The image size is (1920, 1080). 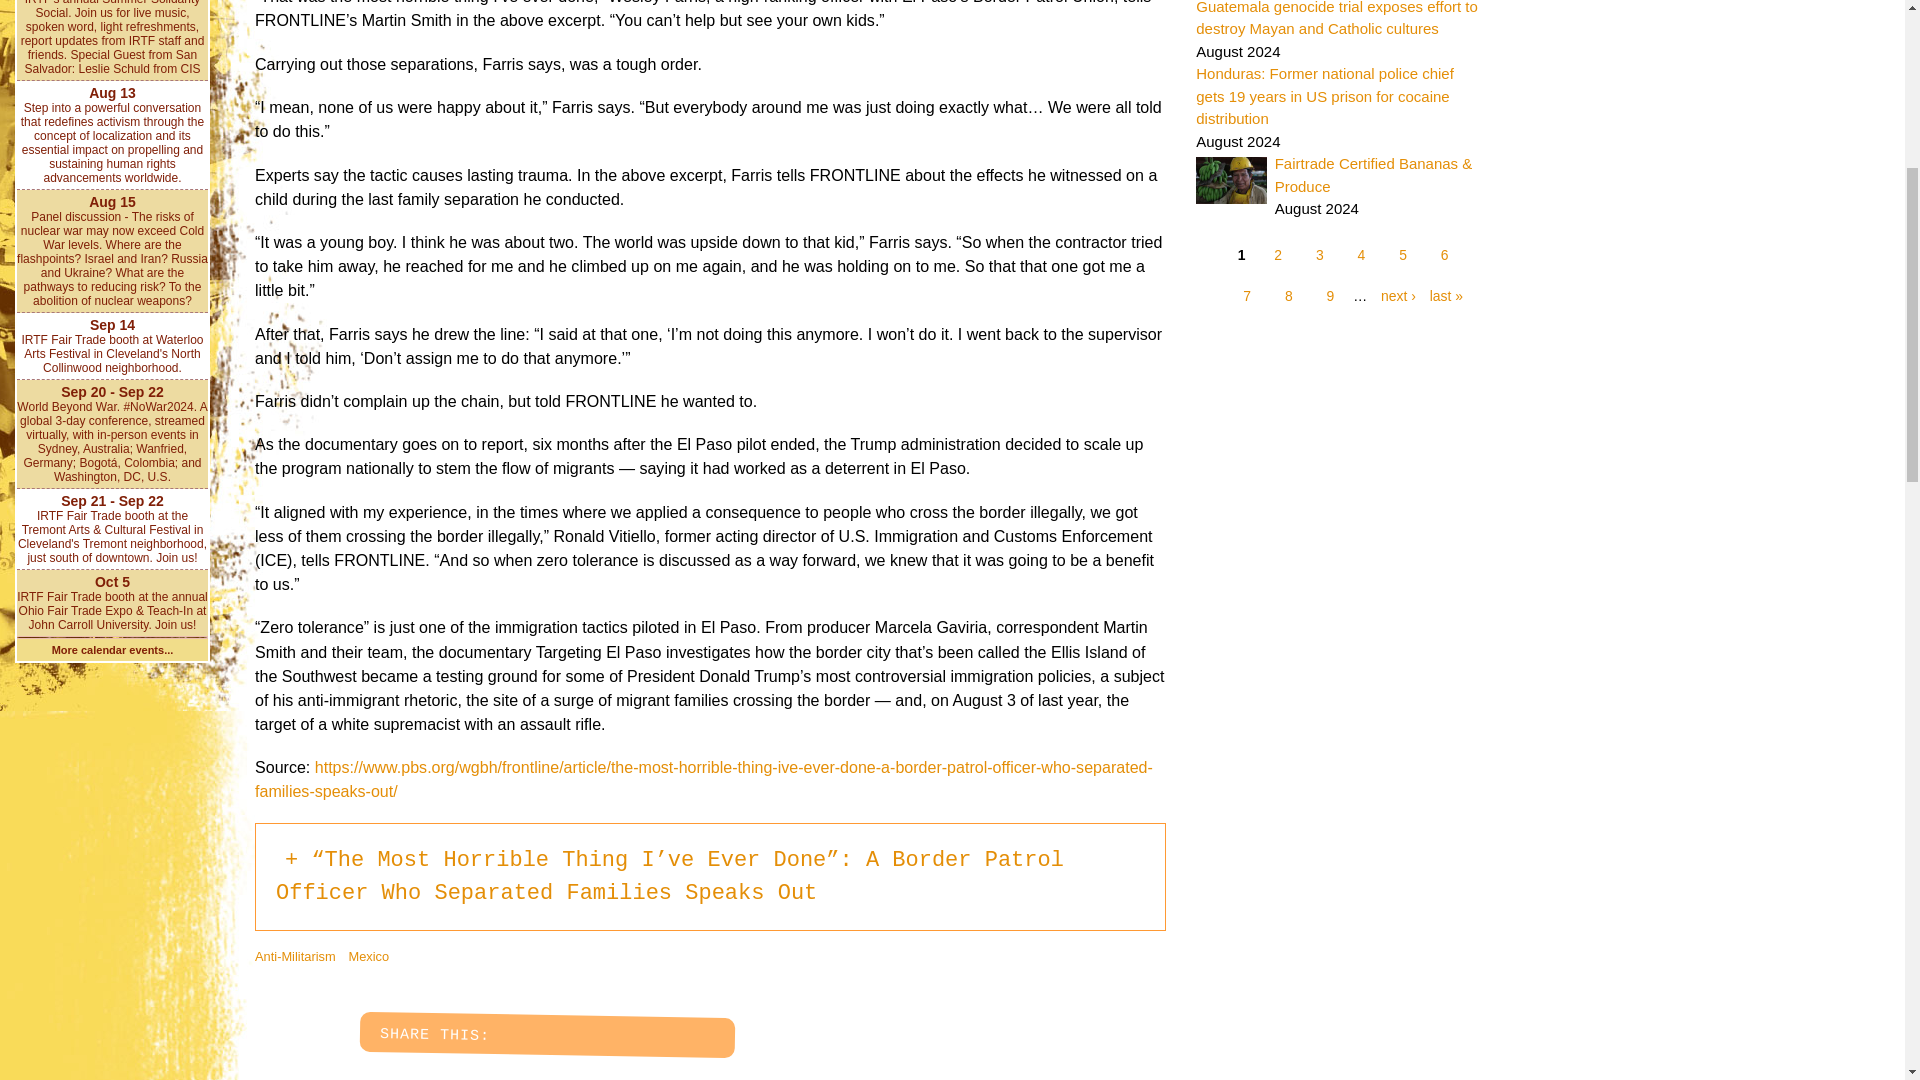 What do you see at coordinates (1361, 256) in the screenshot?
I see `Go to page 4` at bounding box center [1361, 256].